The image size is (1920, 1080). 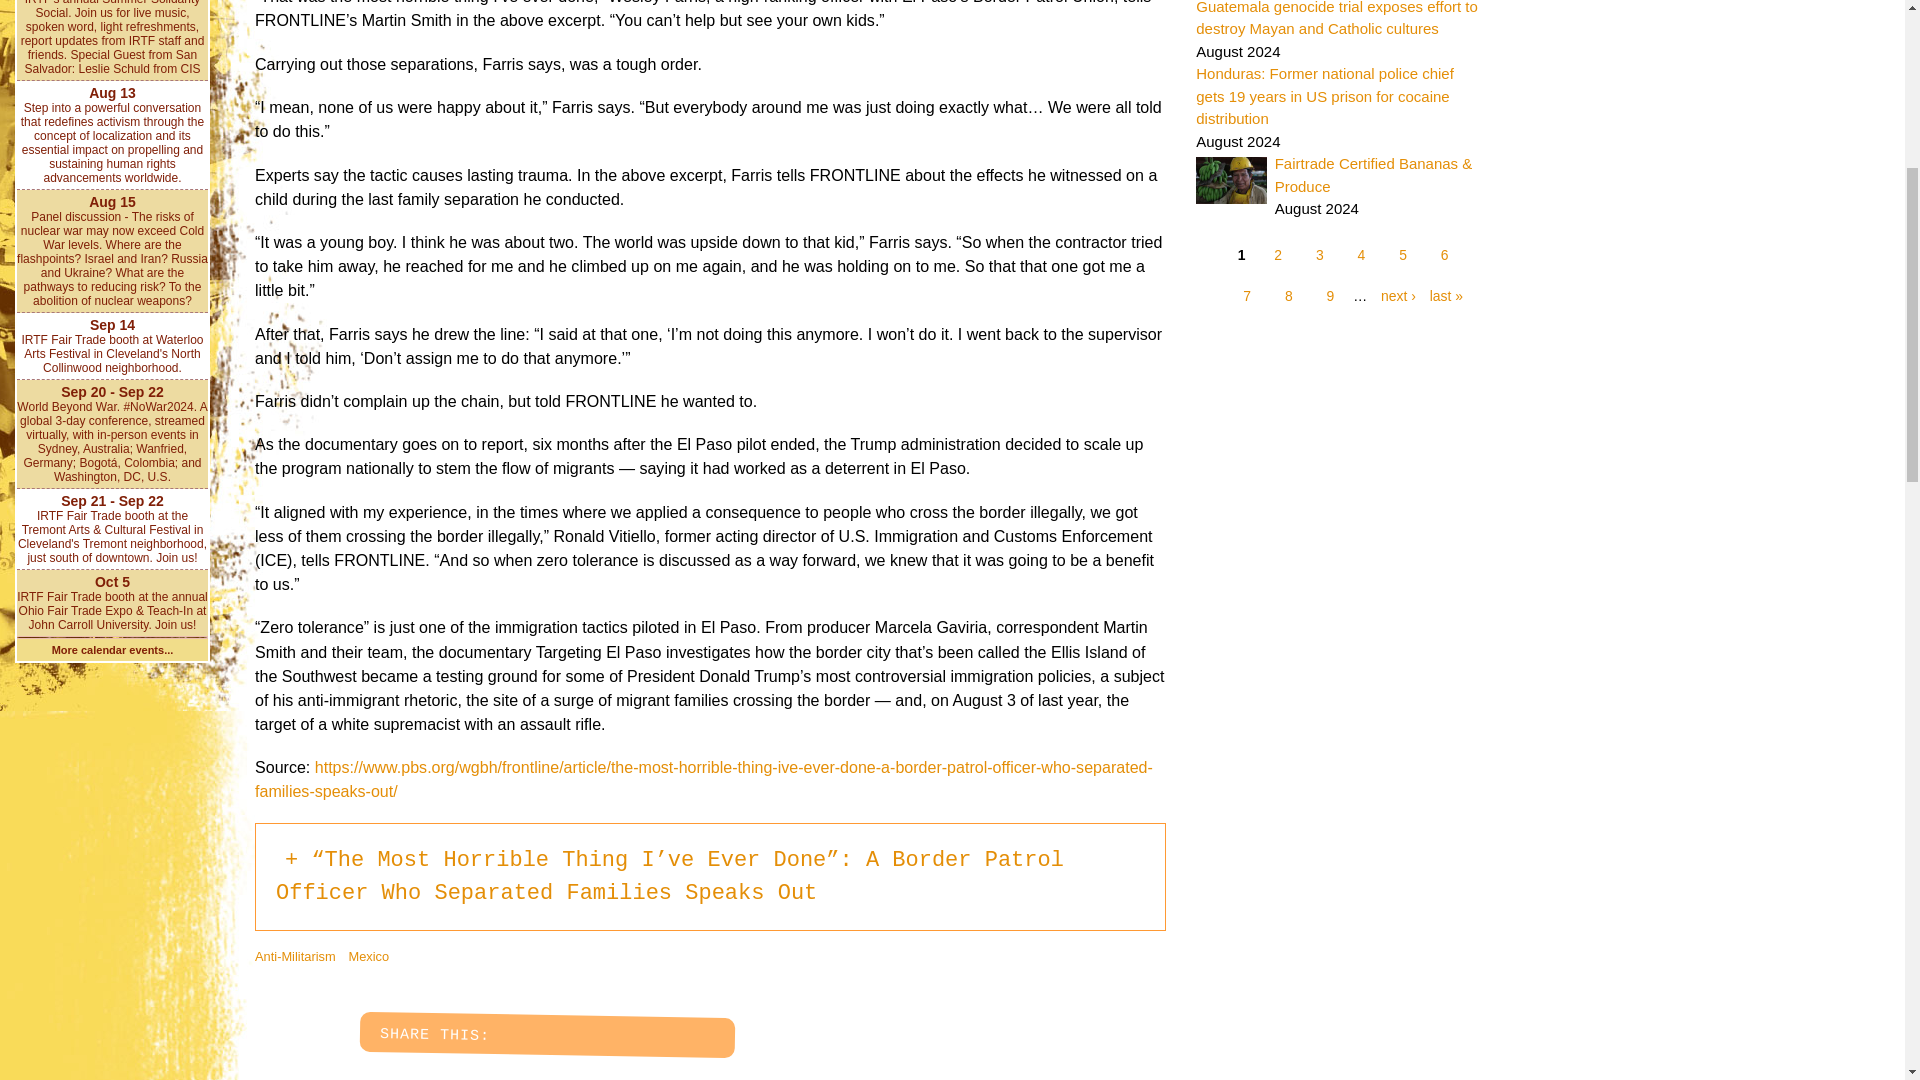 What do you see at coordinates (1361, 256) in the screenshot?
I see `Go to page 4` at bounding box center [1361, 256].